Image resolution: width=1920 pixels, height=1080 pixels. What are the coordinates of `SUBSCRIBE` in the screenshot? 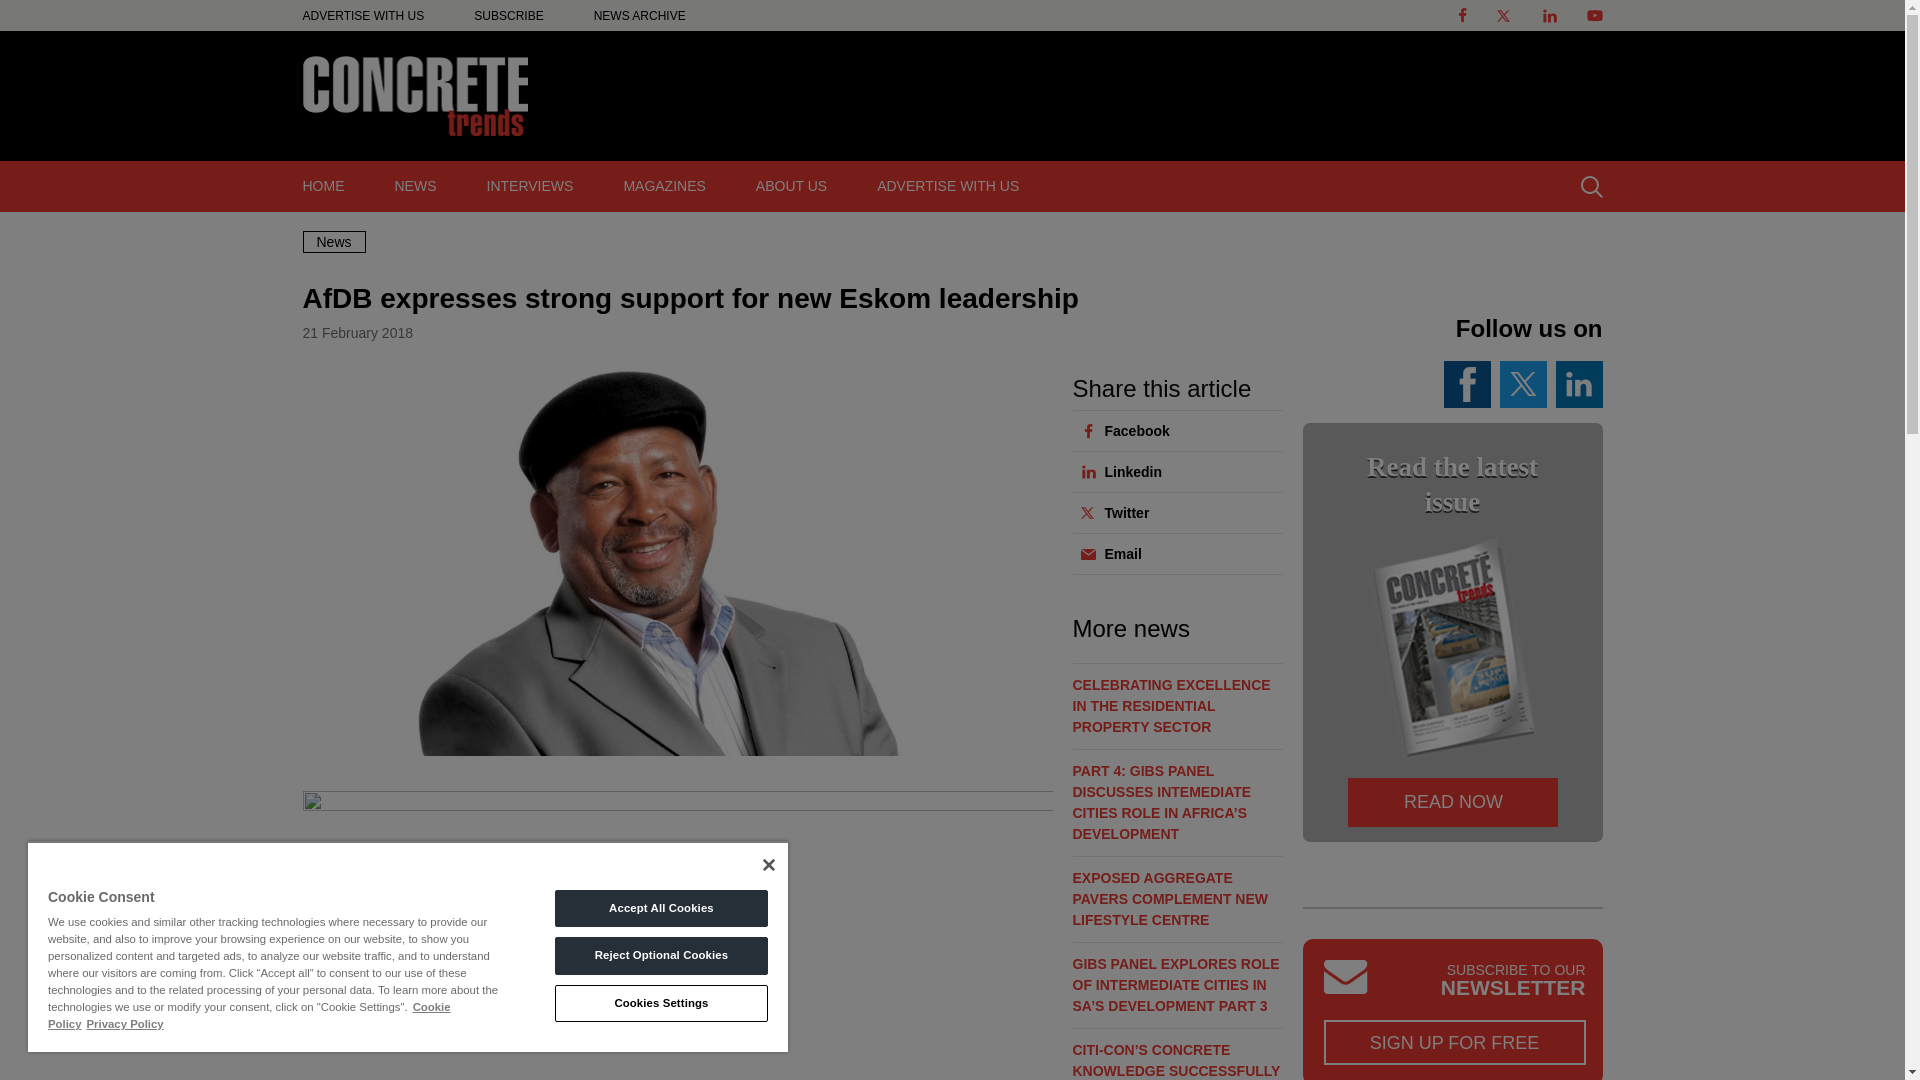 It's located at (508, 15).